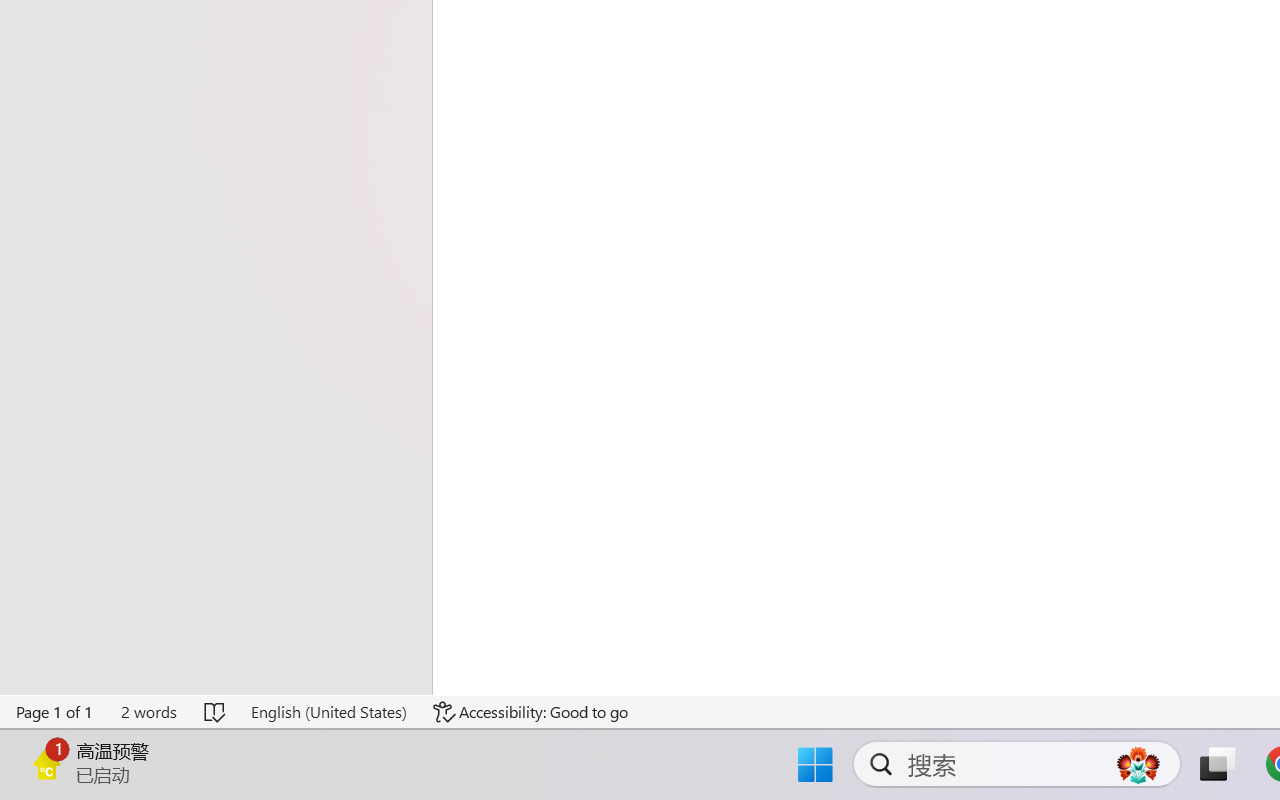  Describe the element at coordinates (55, 712) in the screenshot. I see `Page Number Page 1 of 1` at that location.